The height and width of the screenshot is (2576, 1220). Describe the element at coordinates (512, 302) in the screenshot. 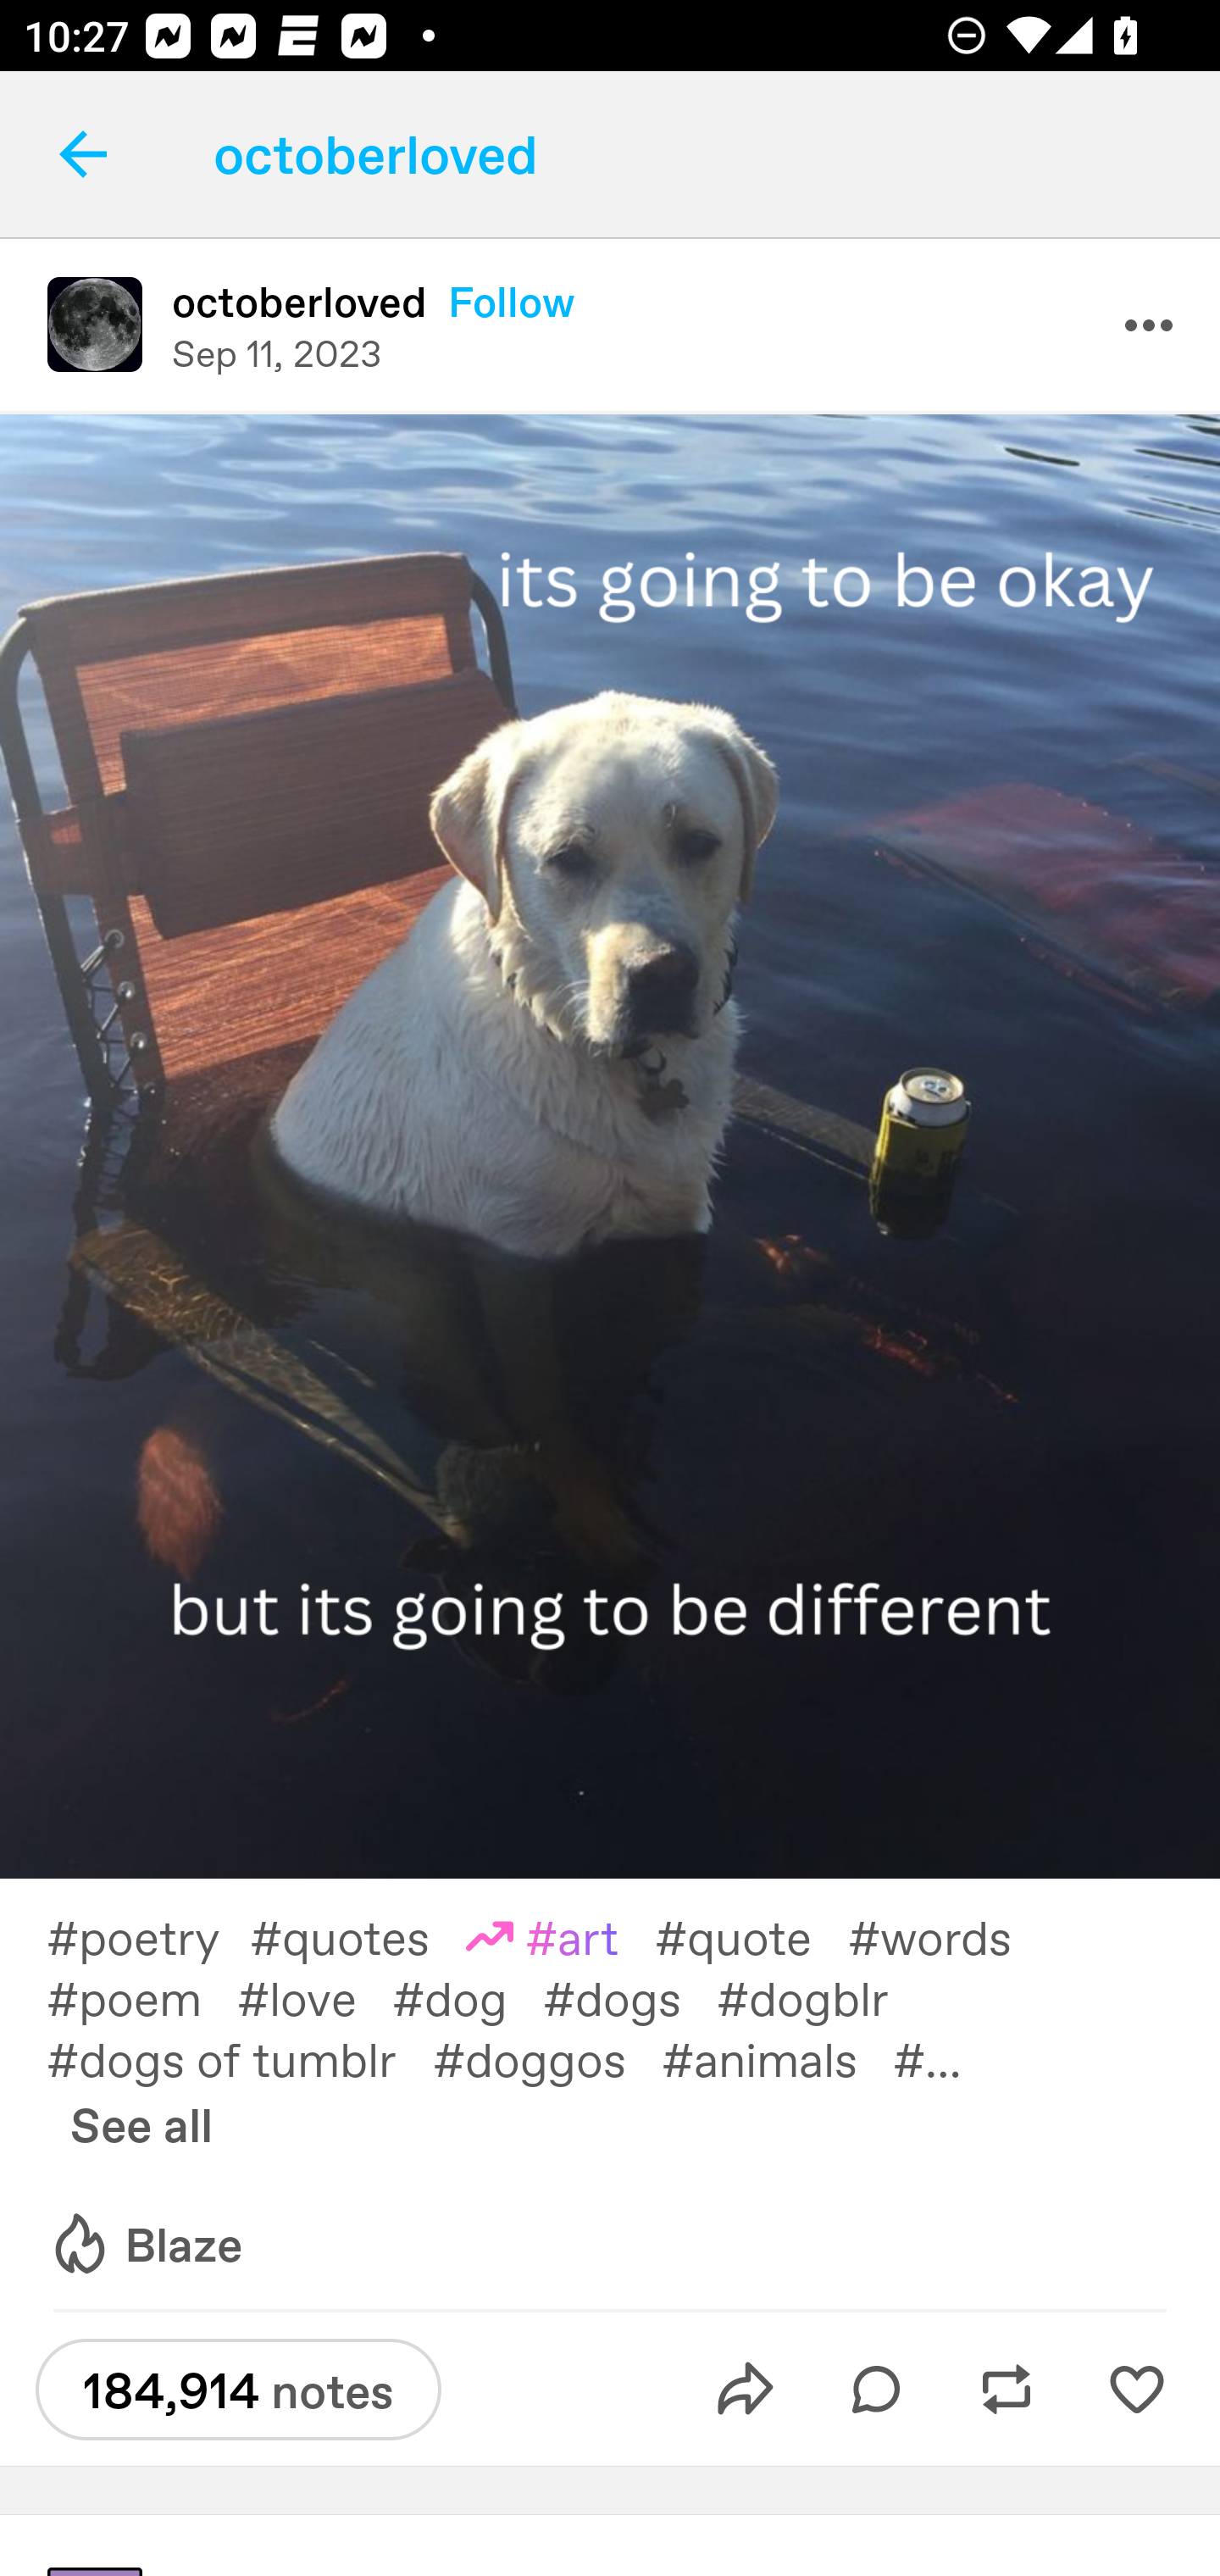

I see `Follow` at that location.